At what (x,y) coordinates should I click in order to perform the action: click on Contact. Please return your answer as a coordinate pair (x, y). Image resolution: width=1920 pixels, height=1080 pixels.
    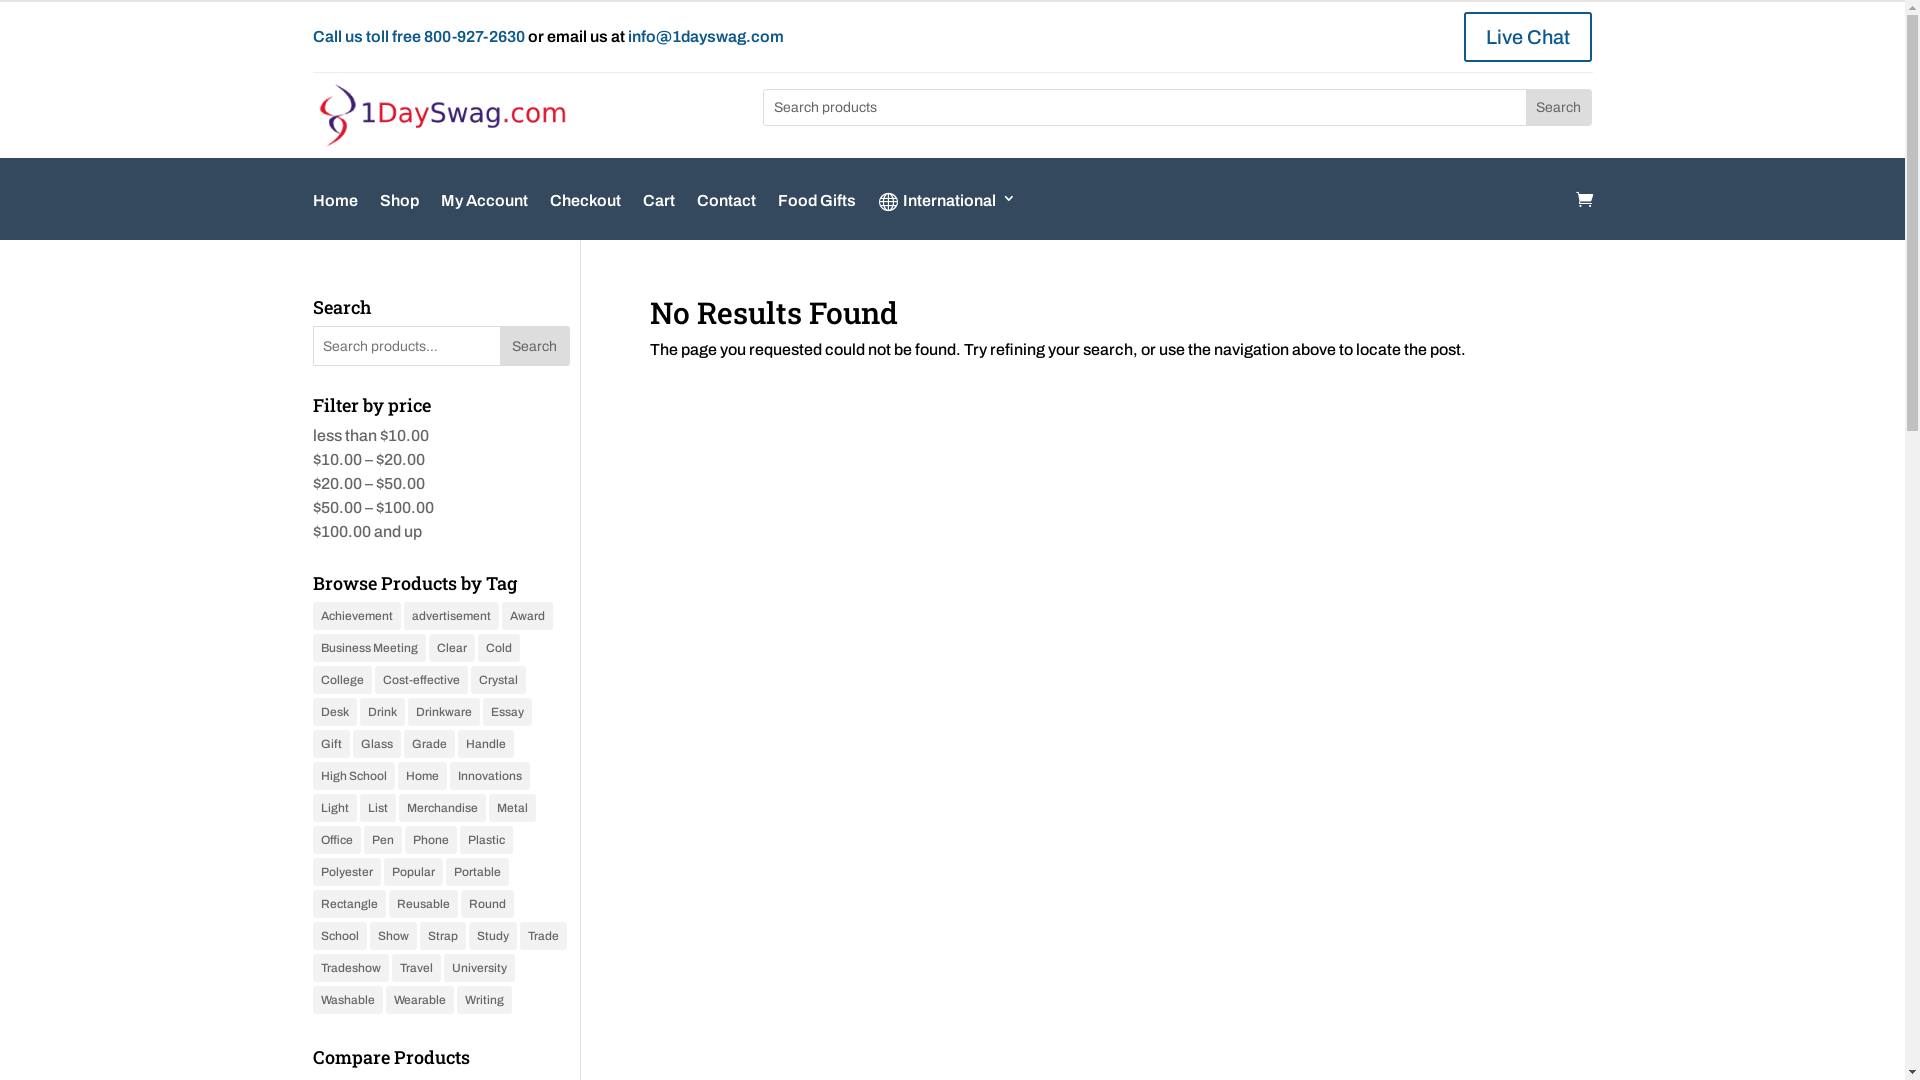
    Looking at the image, I should click on (726, 216).